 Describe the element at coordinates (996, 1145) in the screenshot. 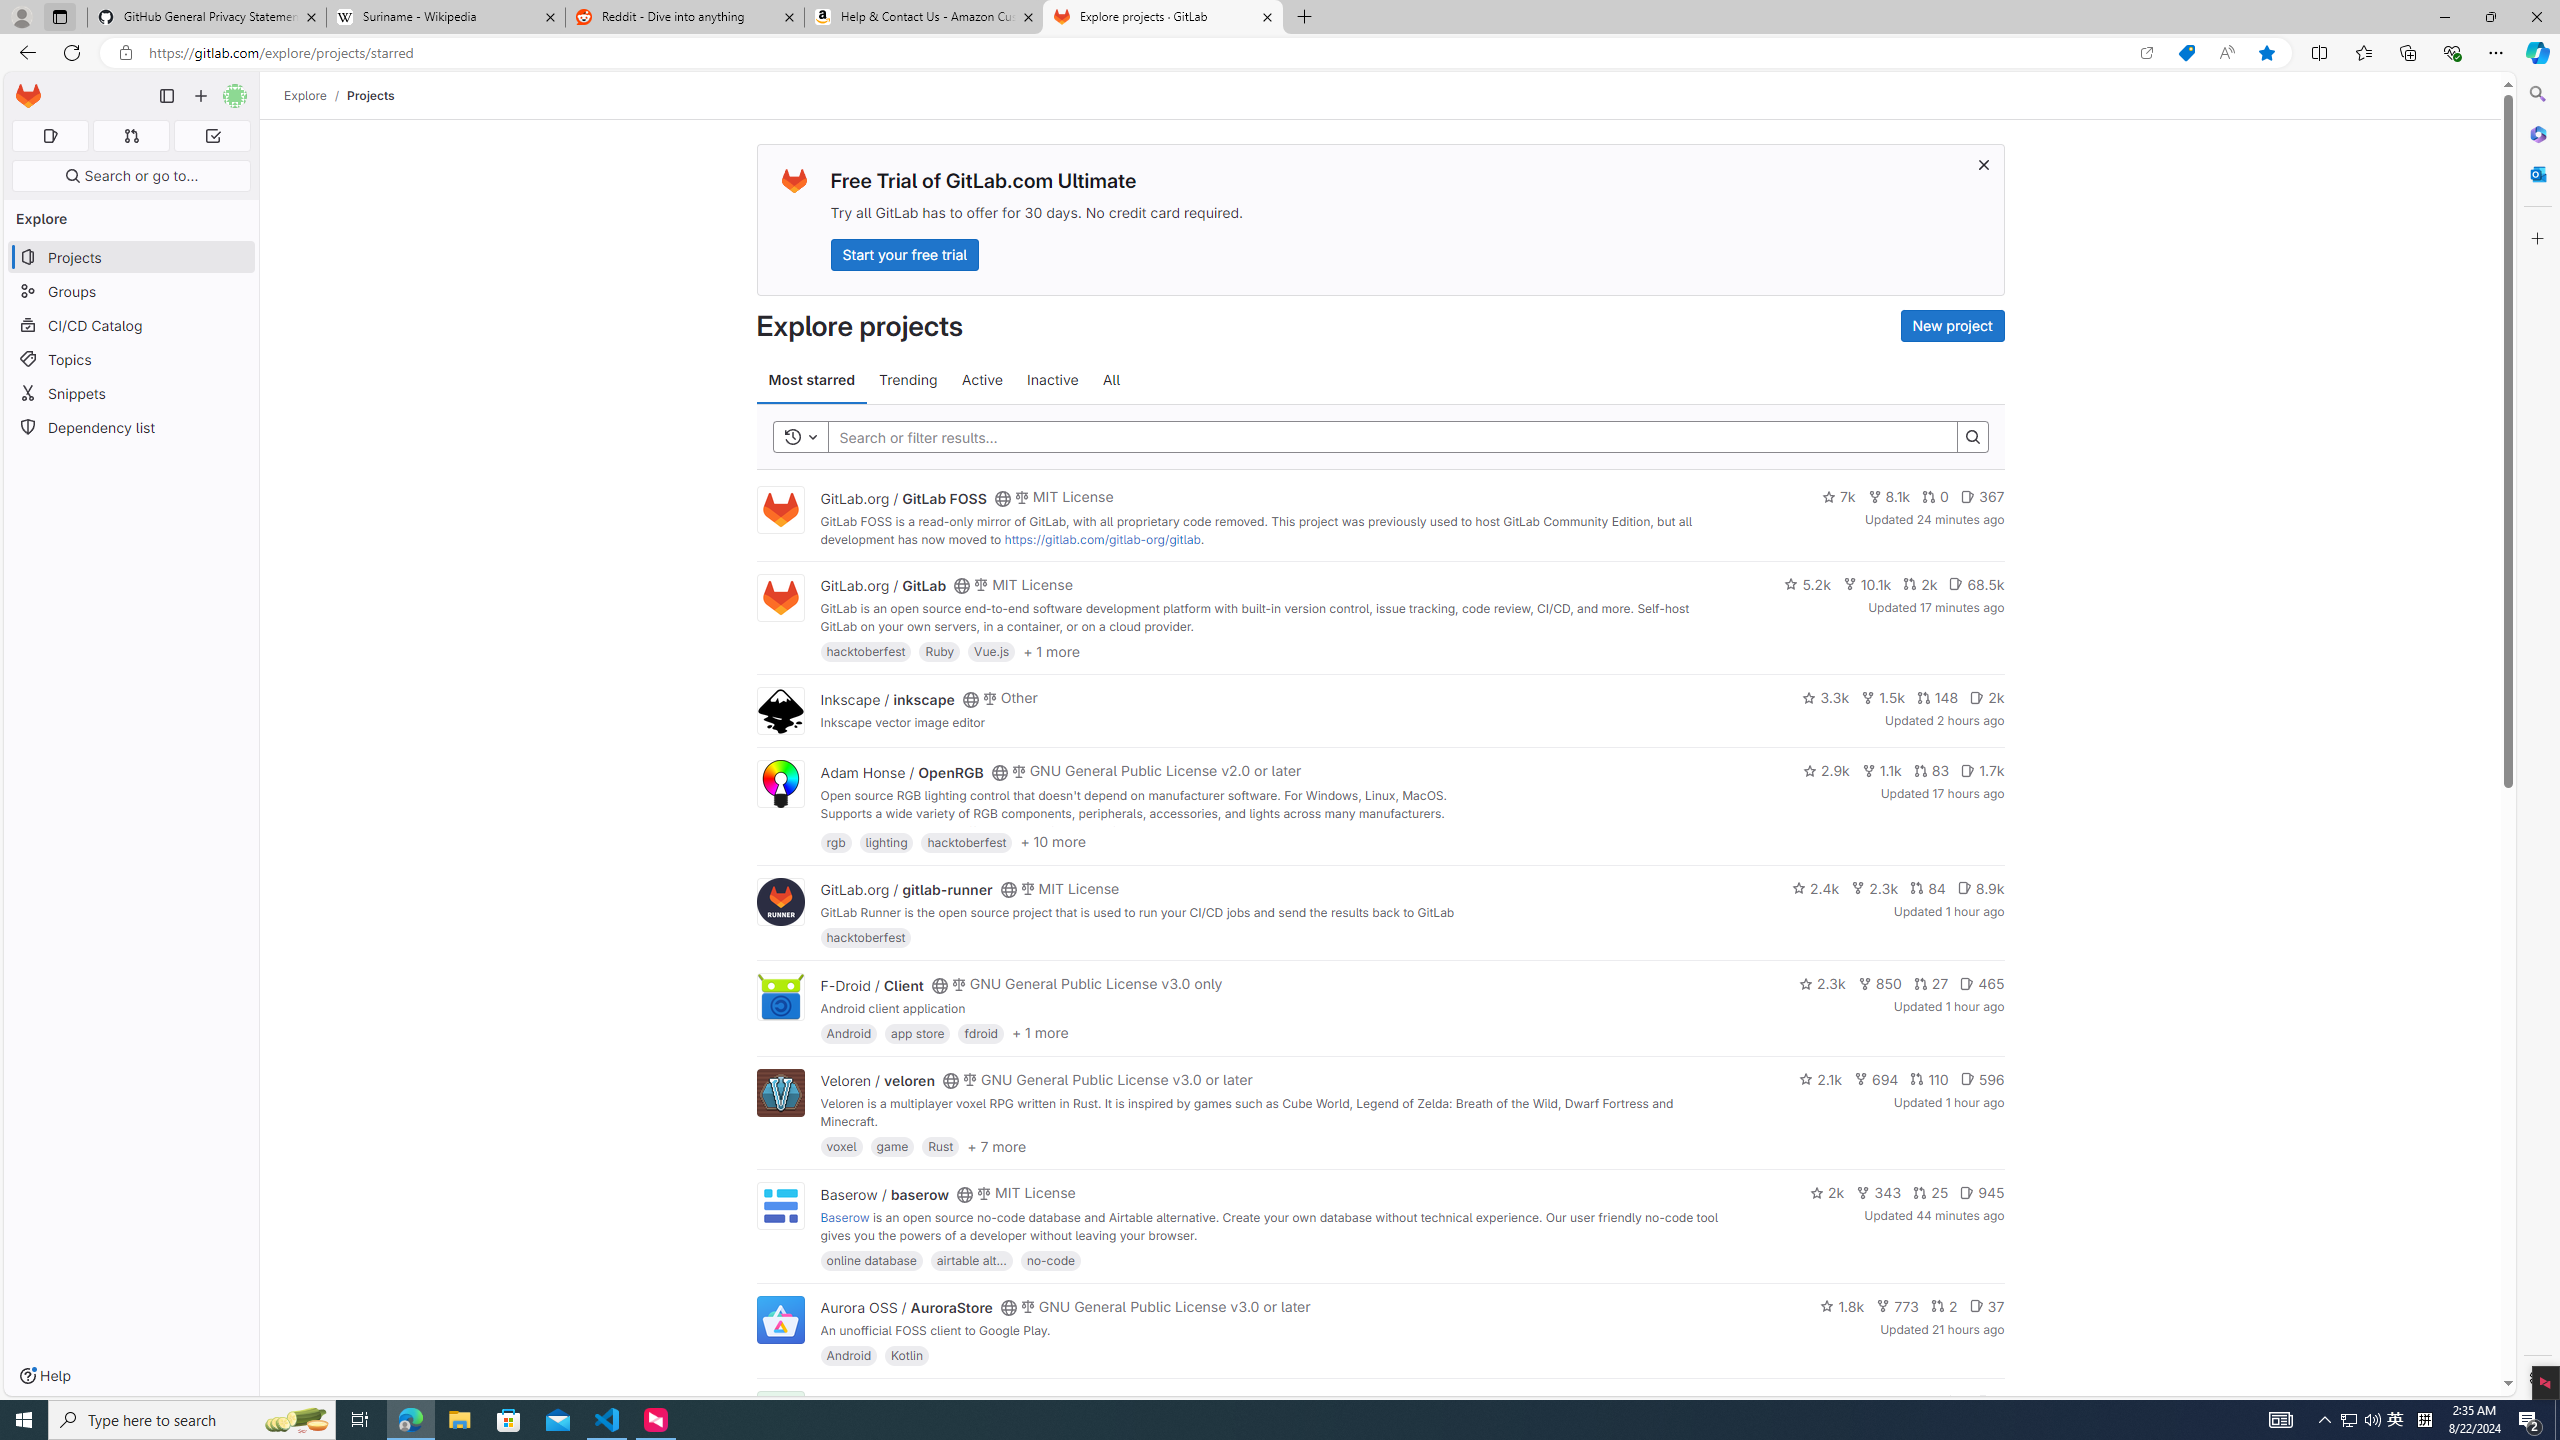

I see `+ 7 more` at that location.